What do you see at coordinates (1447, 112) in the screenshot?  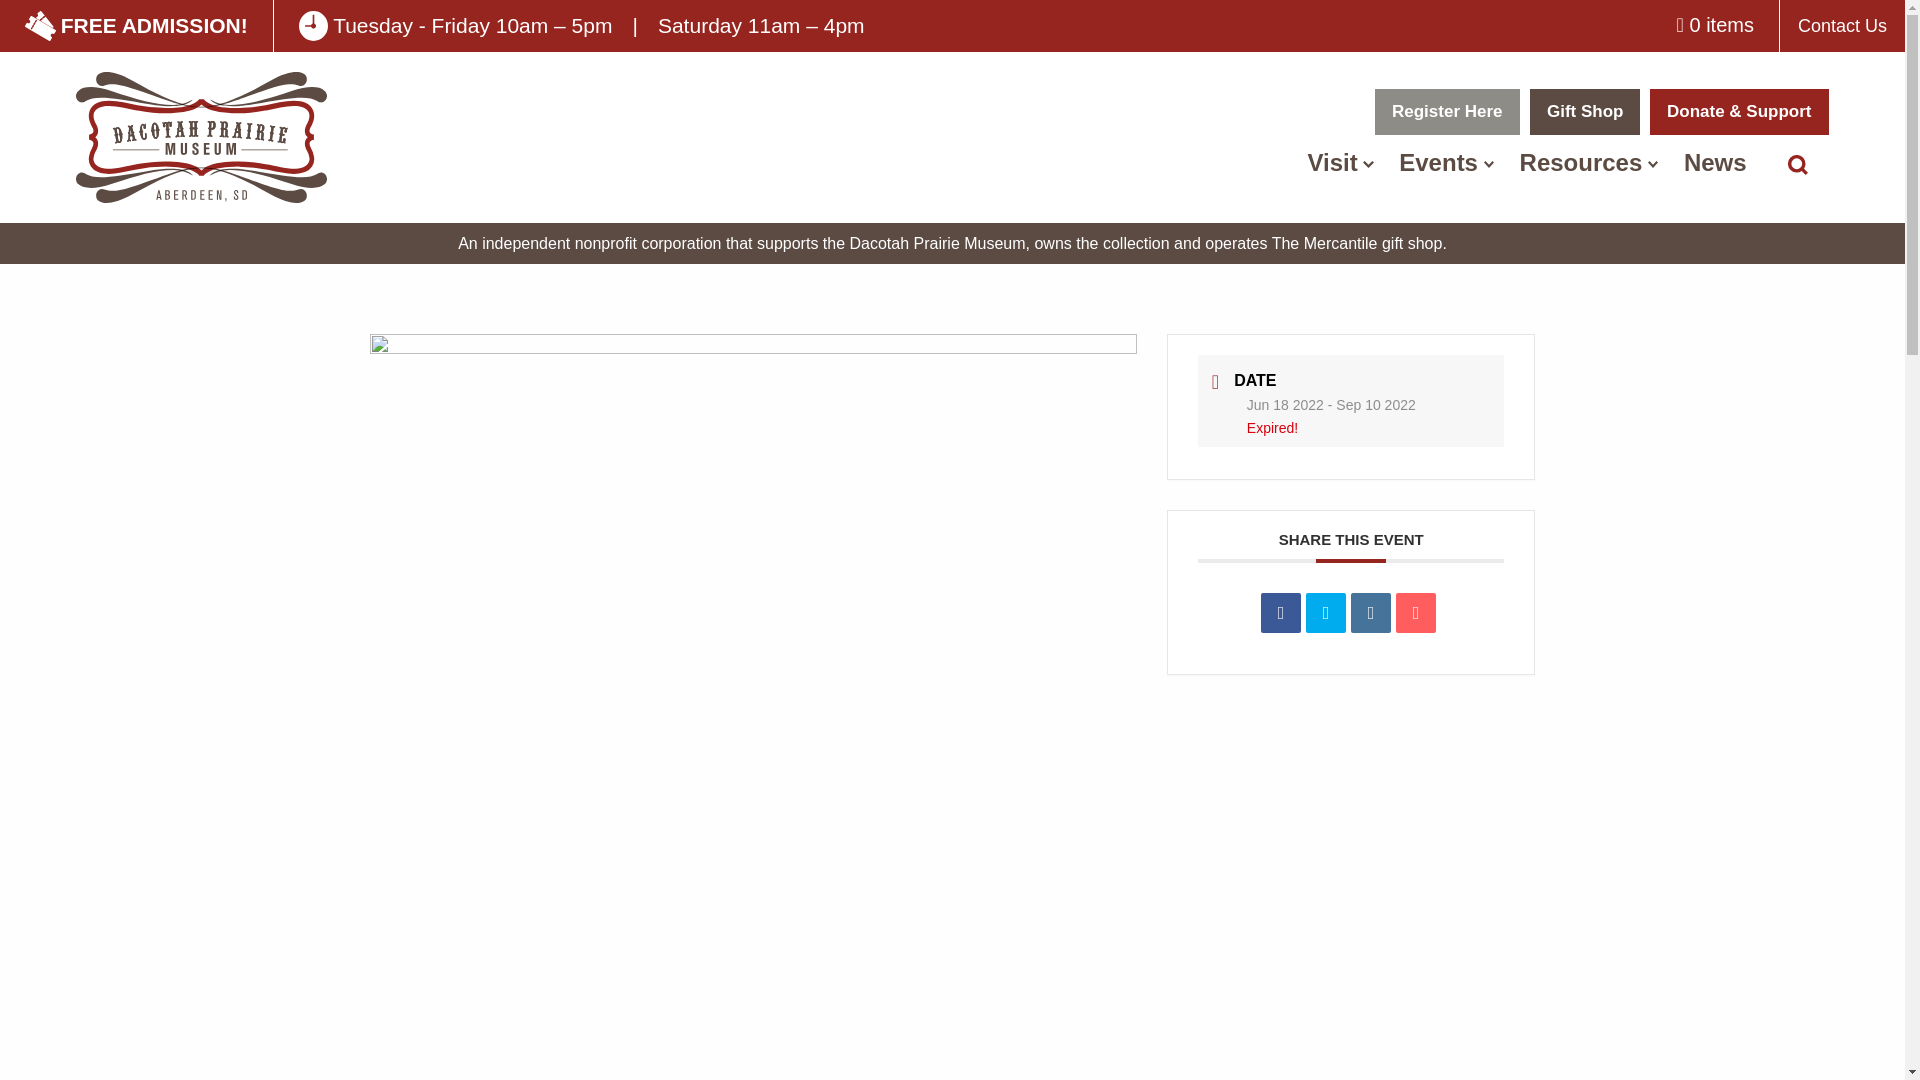 I see `Register Here` at bounding box center [1447, 112].